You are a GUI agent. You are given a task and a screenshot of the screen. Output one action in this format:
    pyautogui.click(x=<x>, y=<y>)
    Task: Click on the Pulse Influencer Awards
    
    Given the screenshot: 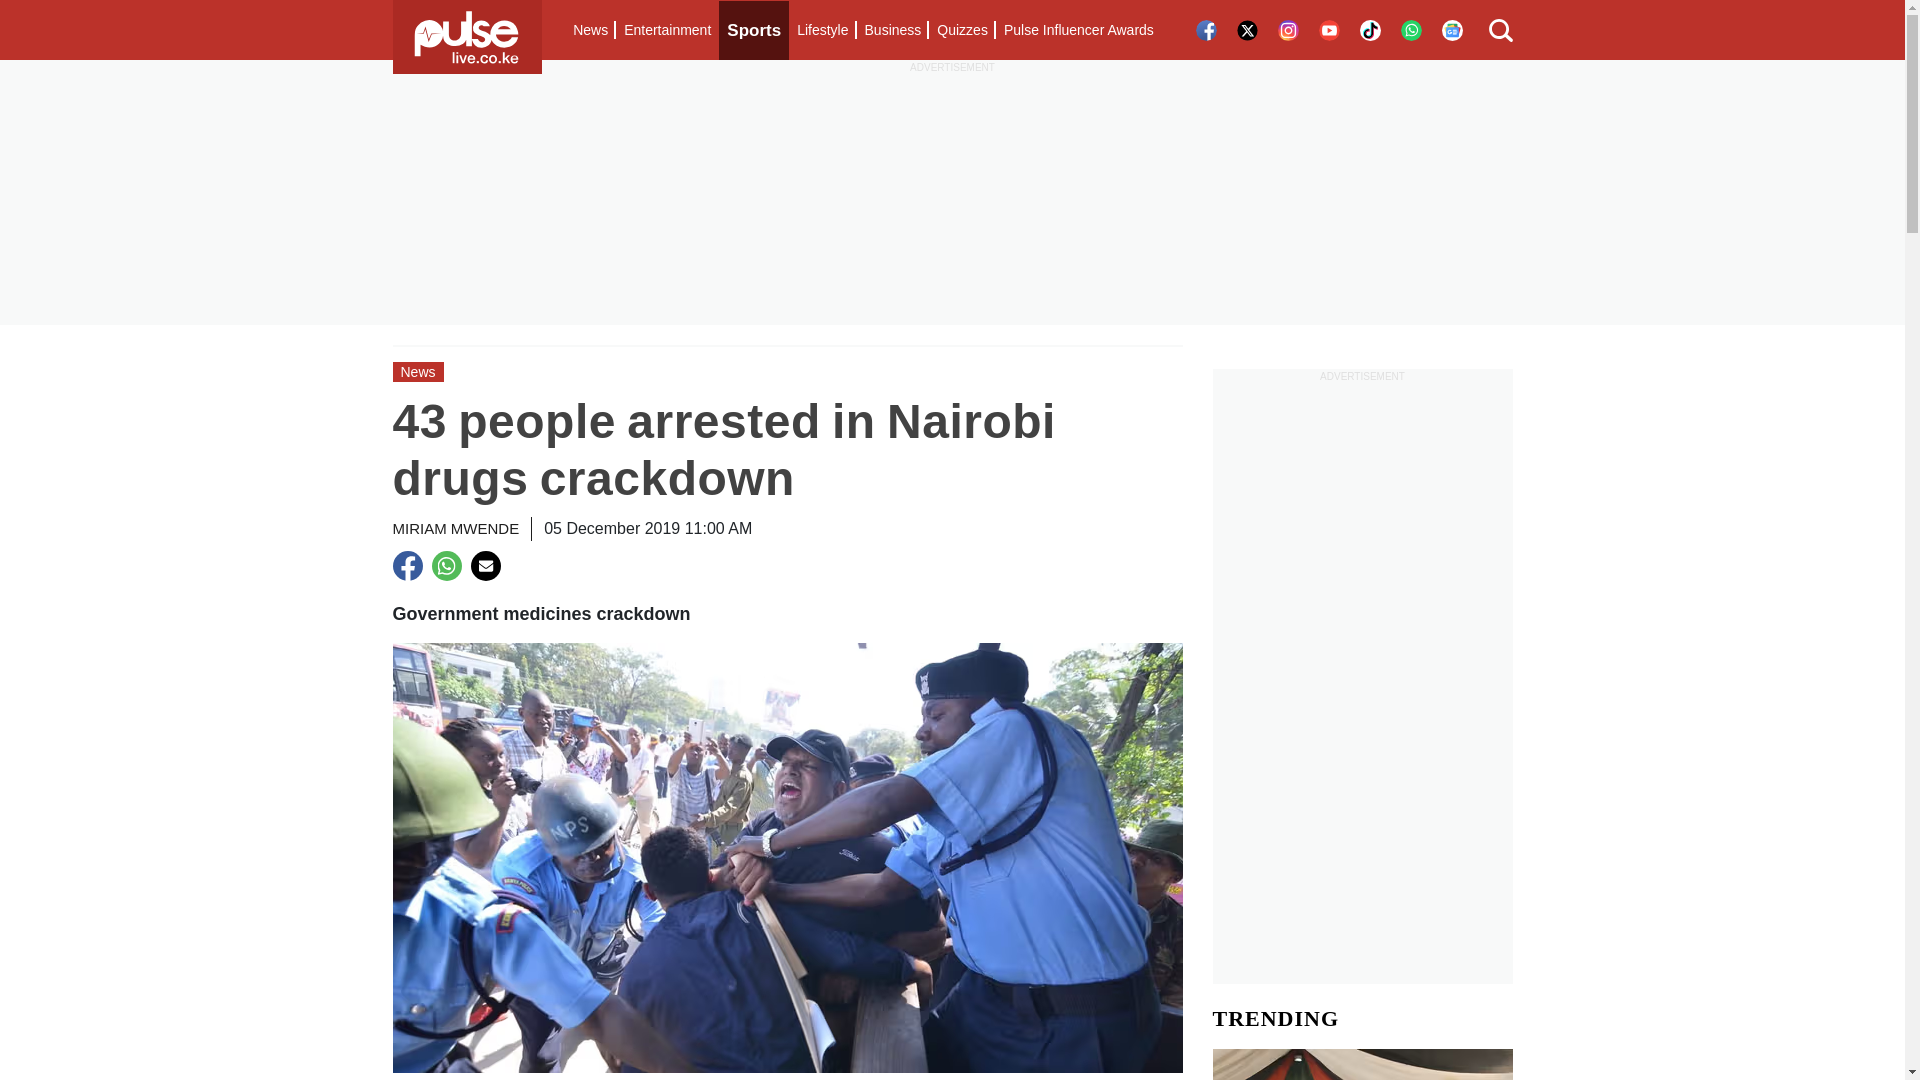 What is the action you would take?
    pyautogui.click(x=1078, y=30)
    